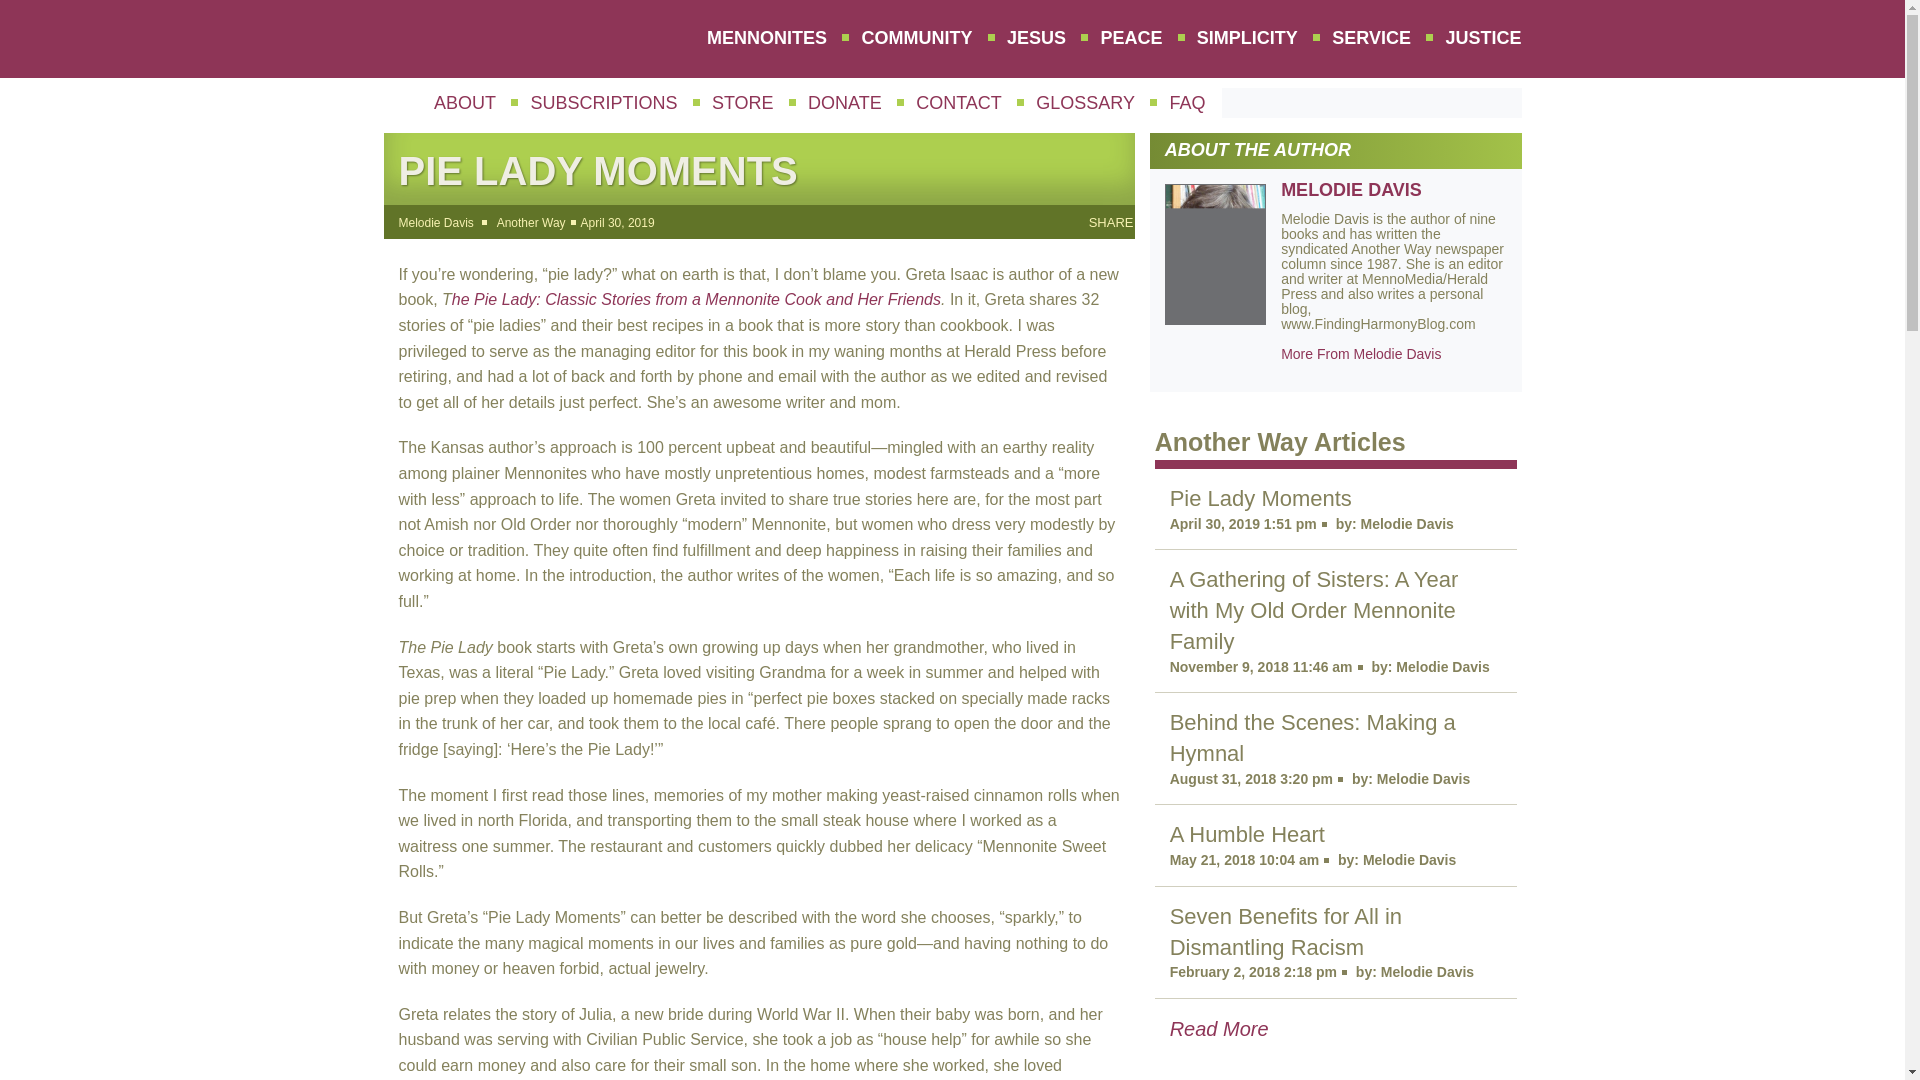 This screenshot has height=1080, width=1920. I want to click on SUBSCRIPTIONS, so click(602, 103).